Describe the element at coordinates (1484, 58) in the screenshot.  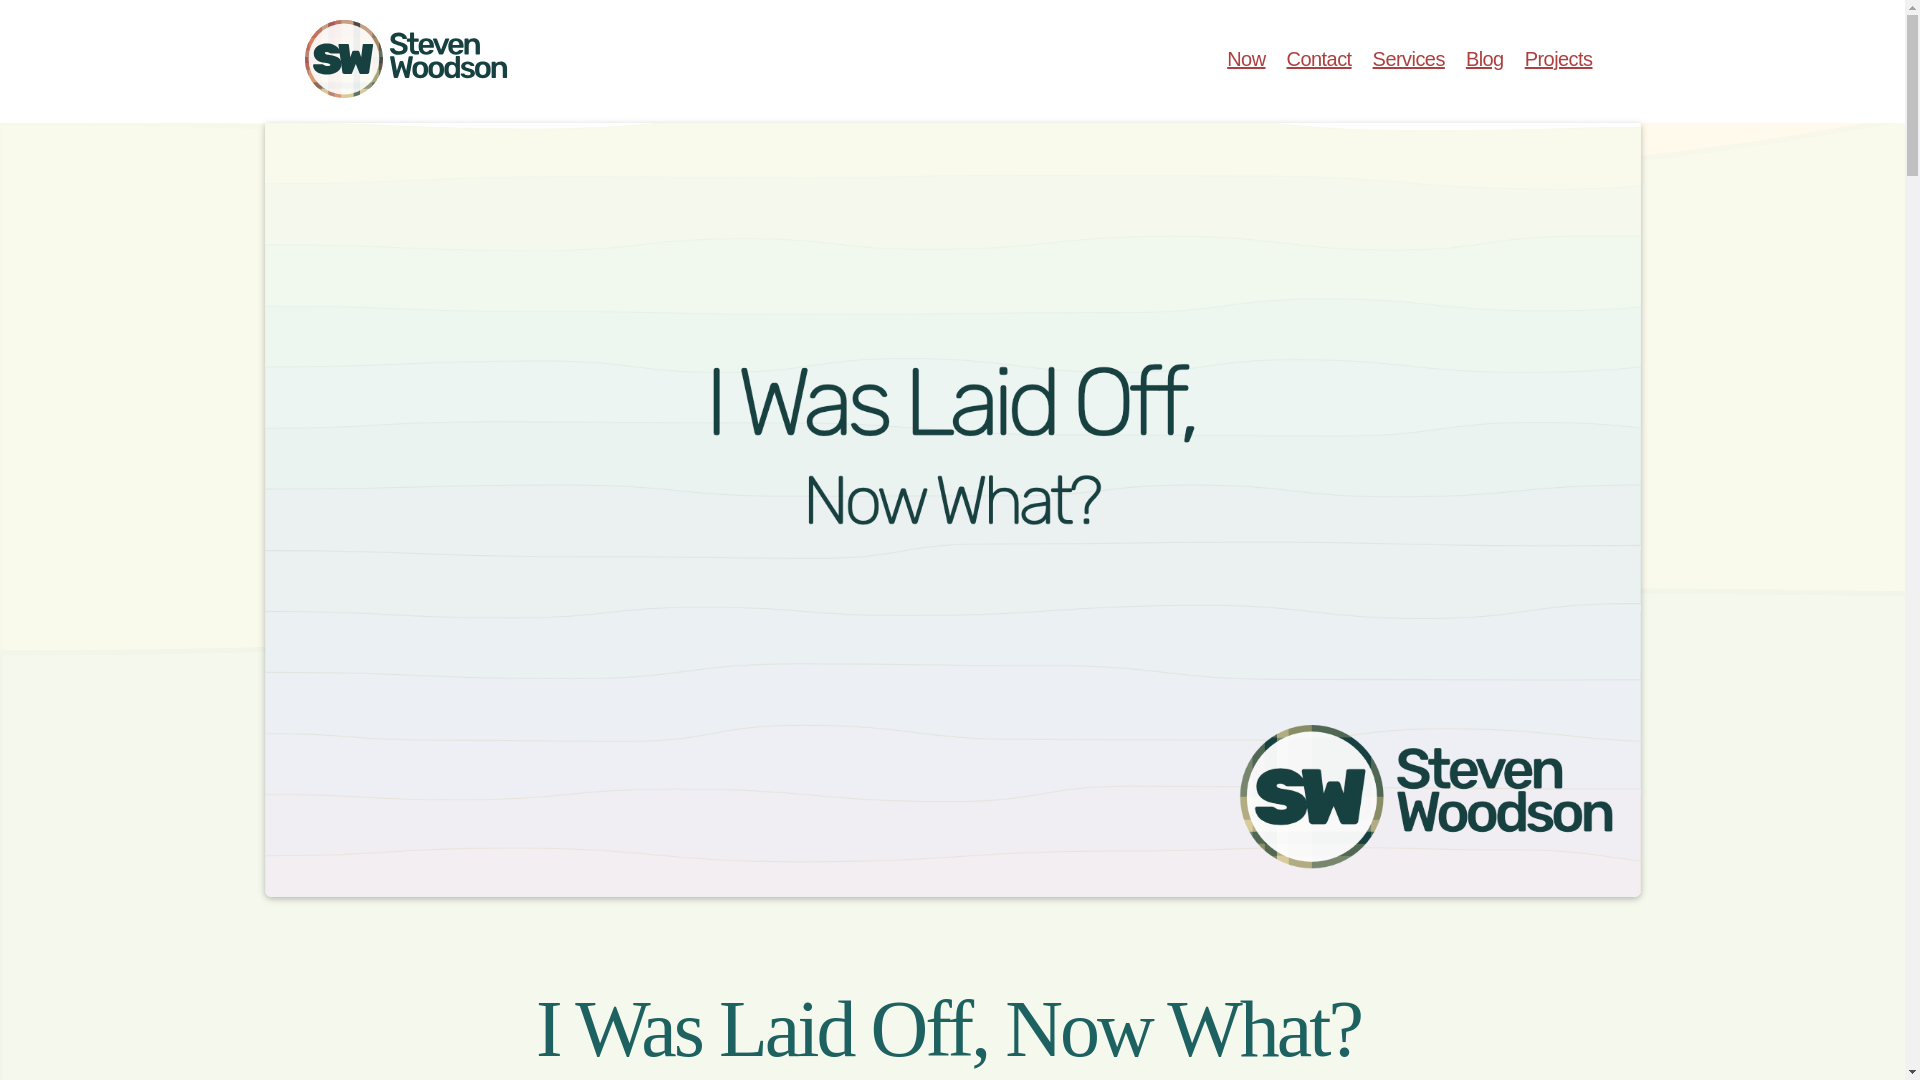
I see `Blog` at that location.